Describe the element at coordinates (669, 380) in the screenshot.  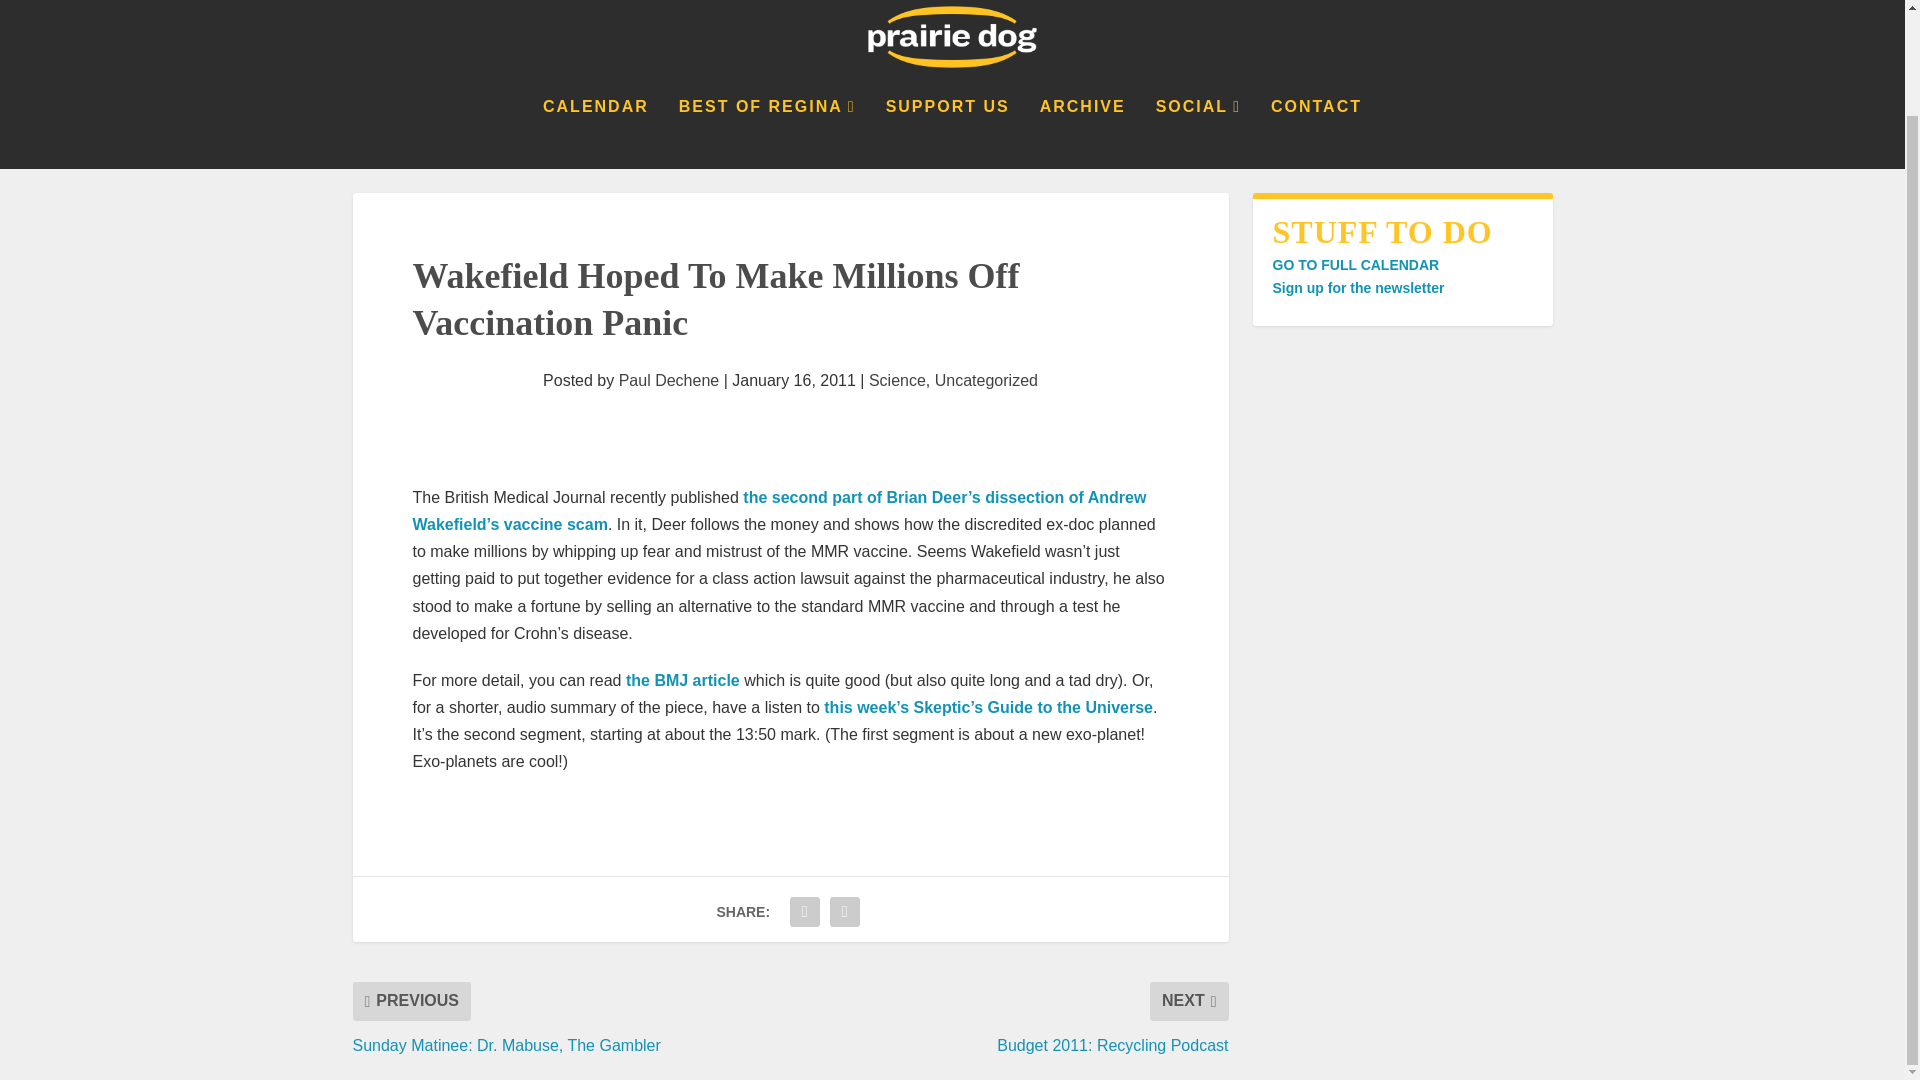
I see `Paul Dechene` at that location.